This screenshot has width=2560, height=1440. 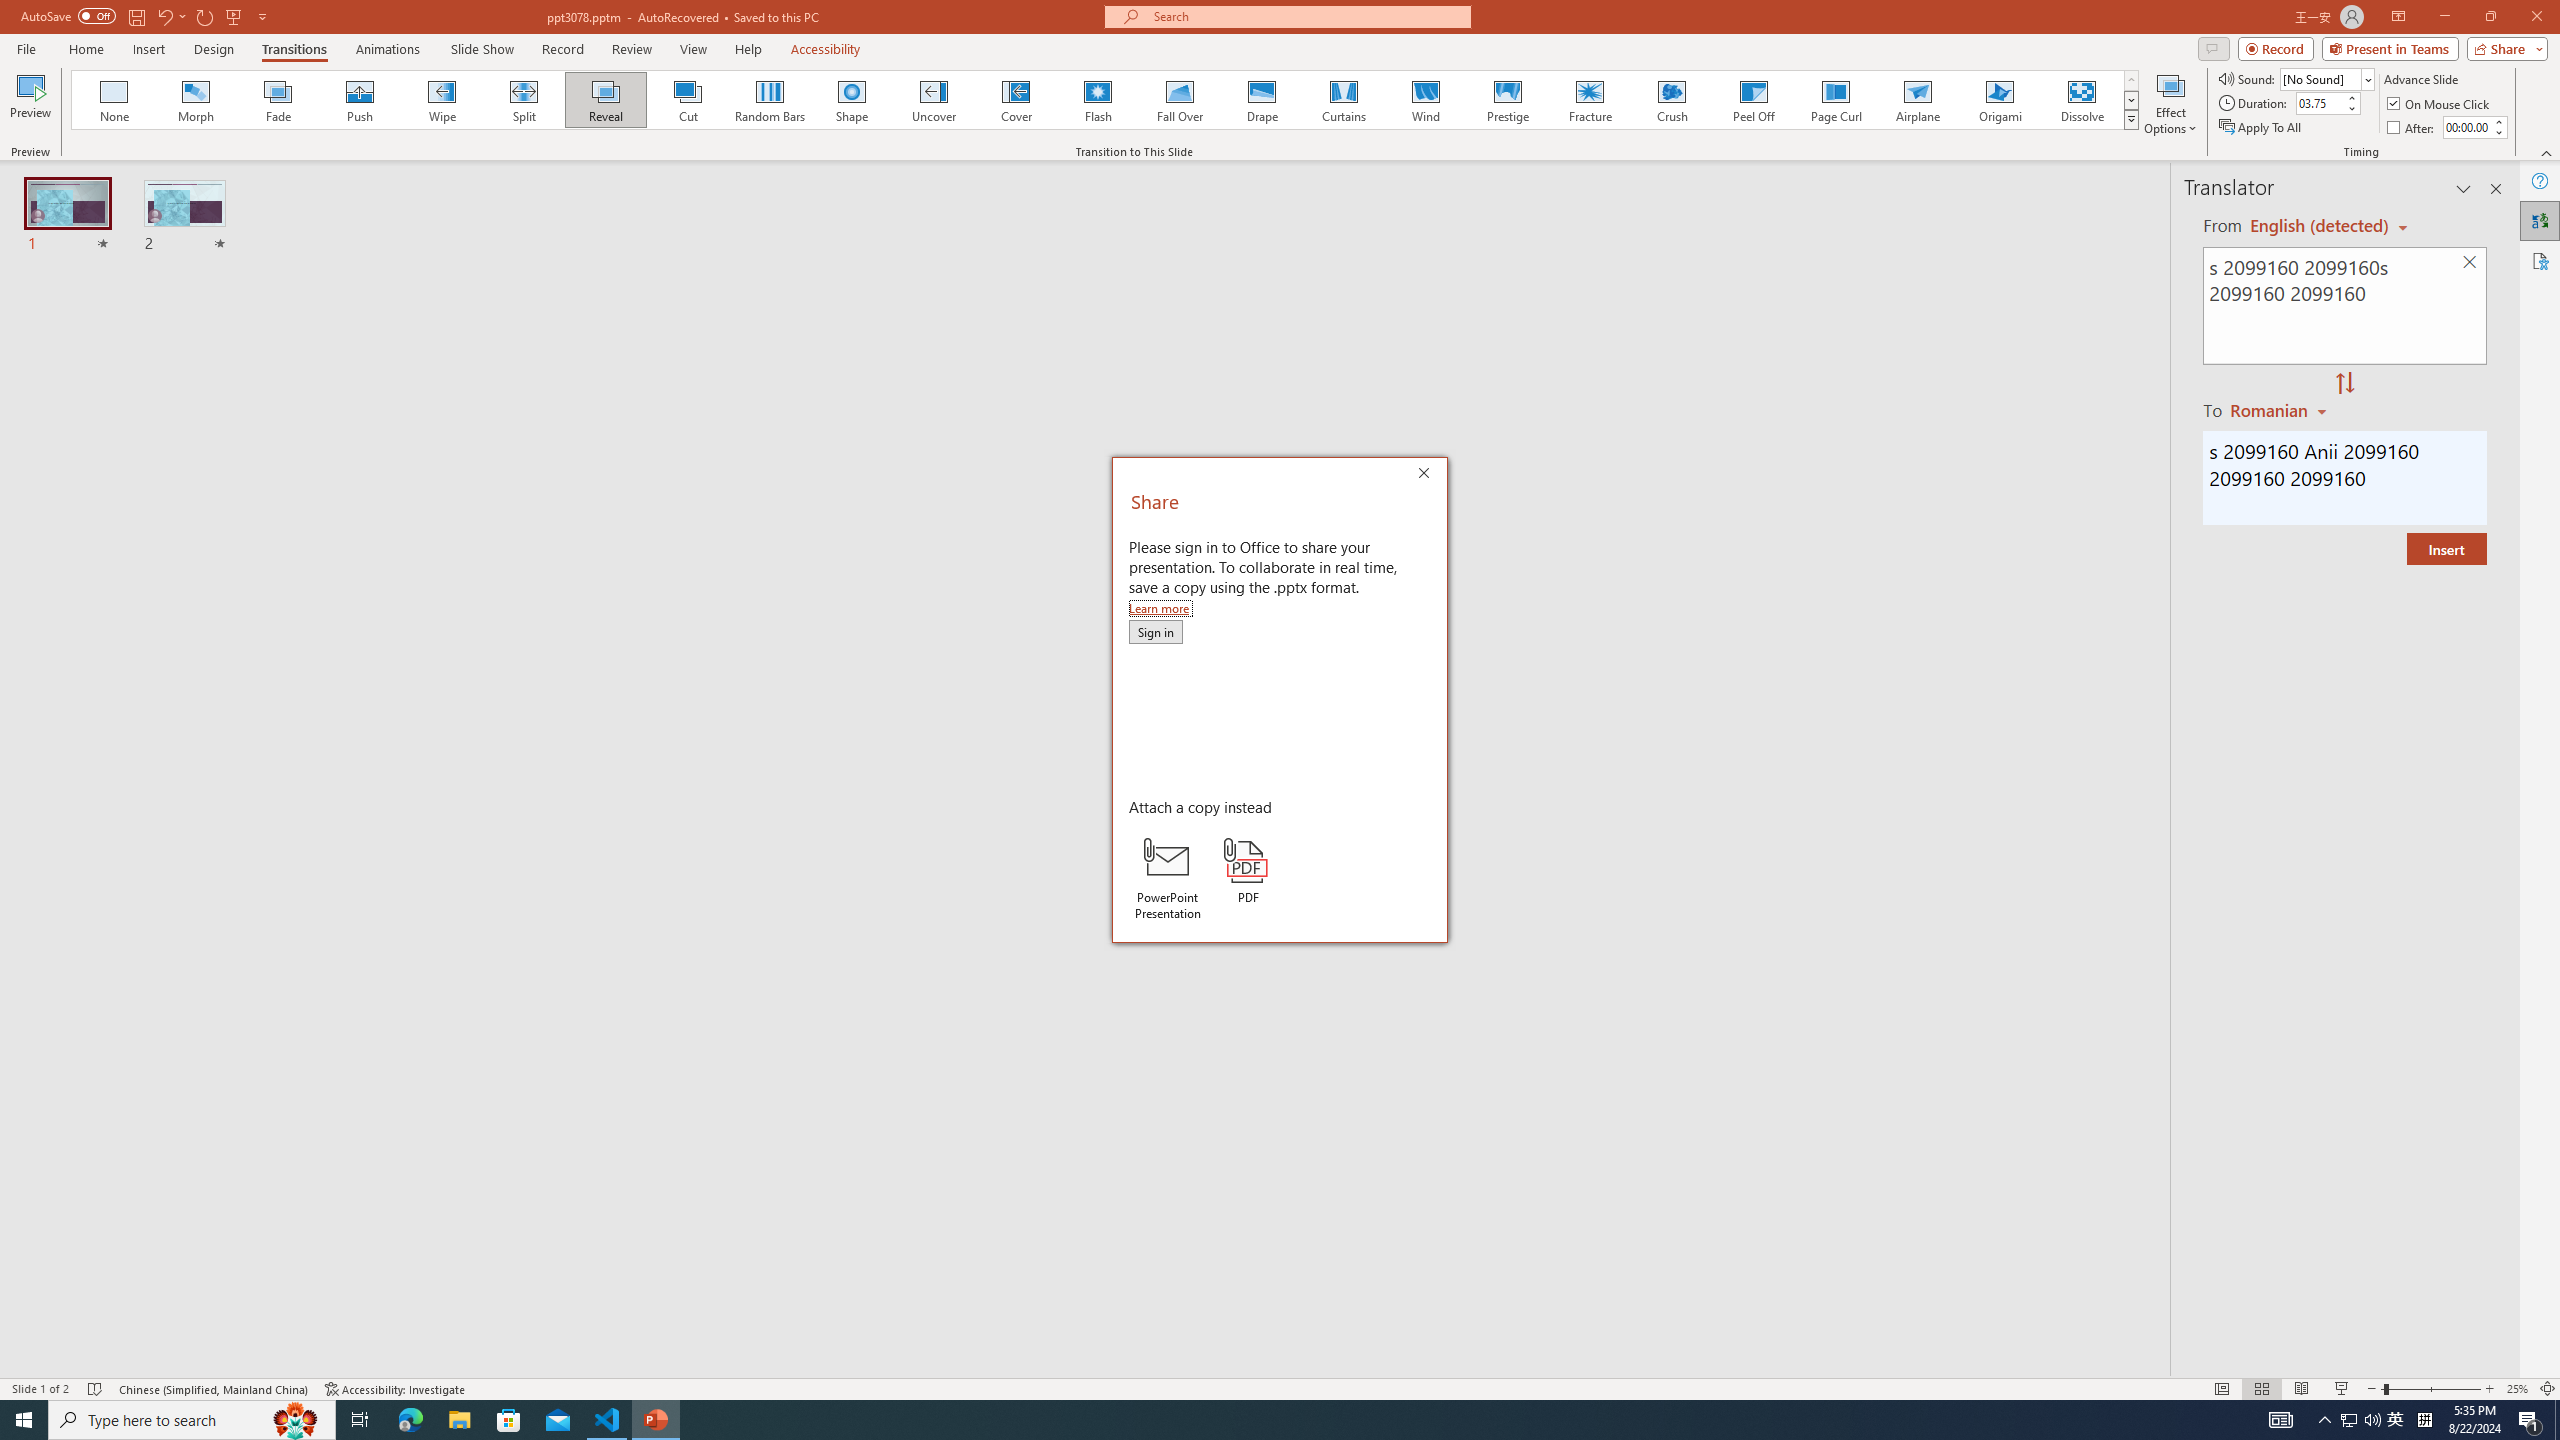 I want to click on Learn more, so click(x=1160, y=608).